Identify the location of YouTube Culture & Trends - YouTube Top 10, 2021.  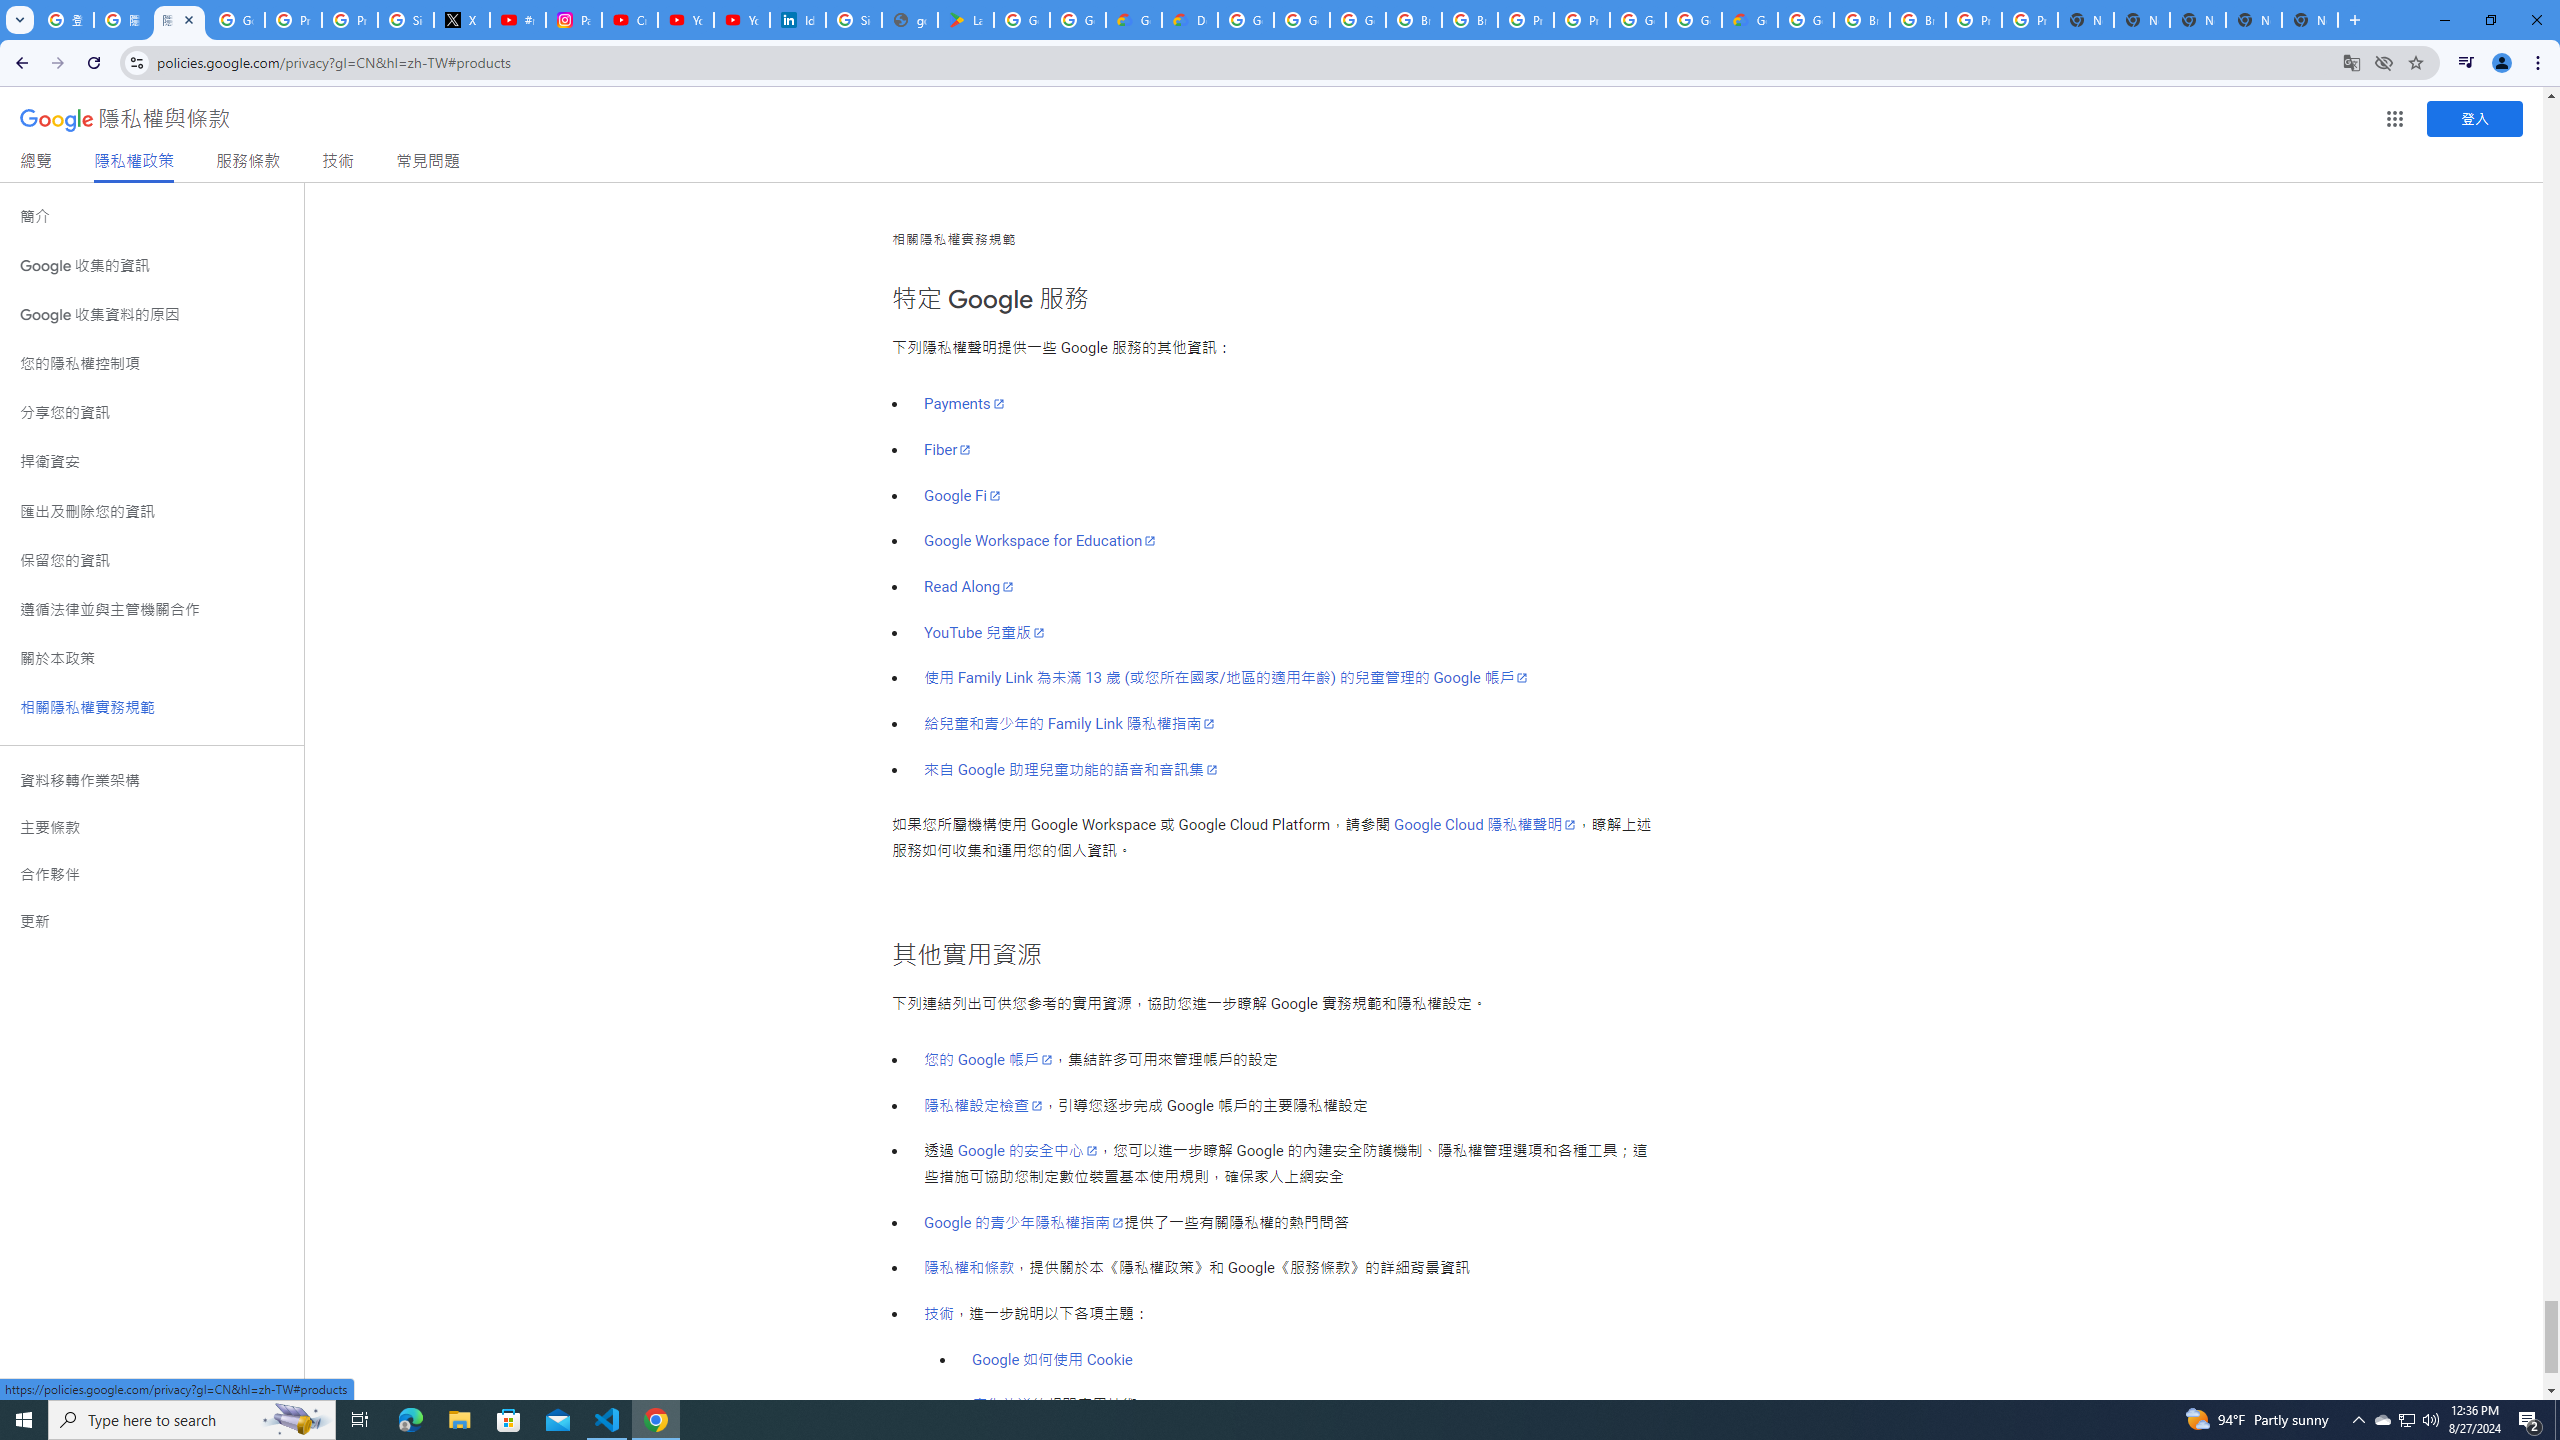
(741, 20).